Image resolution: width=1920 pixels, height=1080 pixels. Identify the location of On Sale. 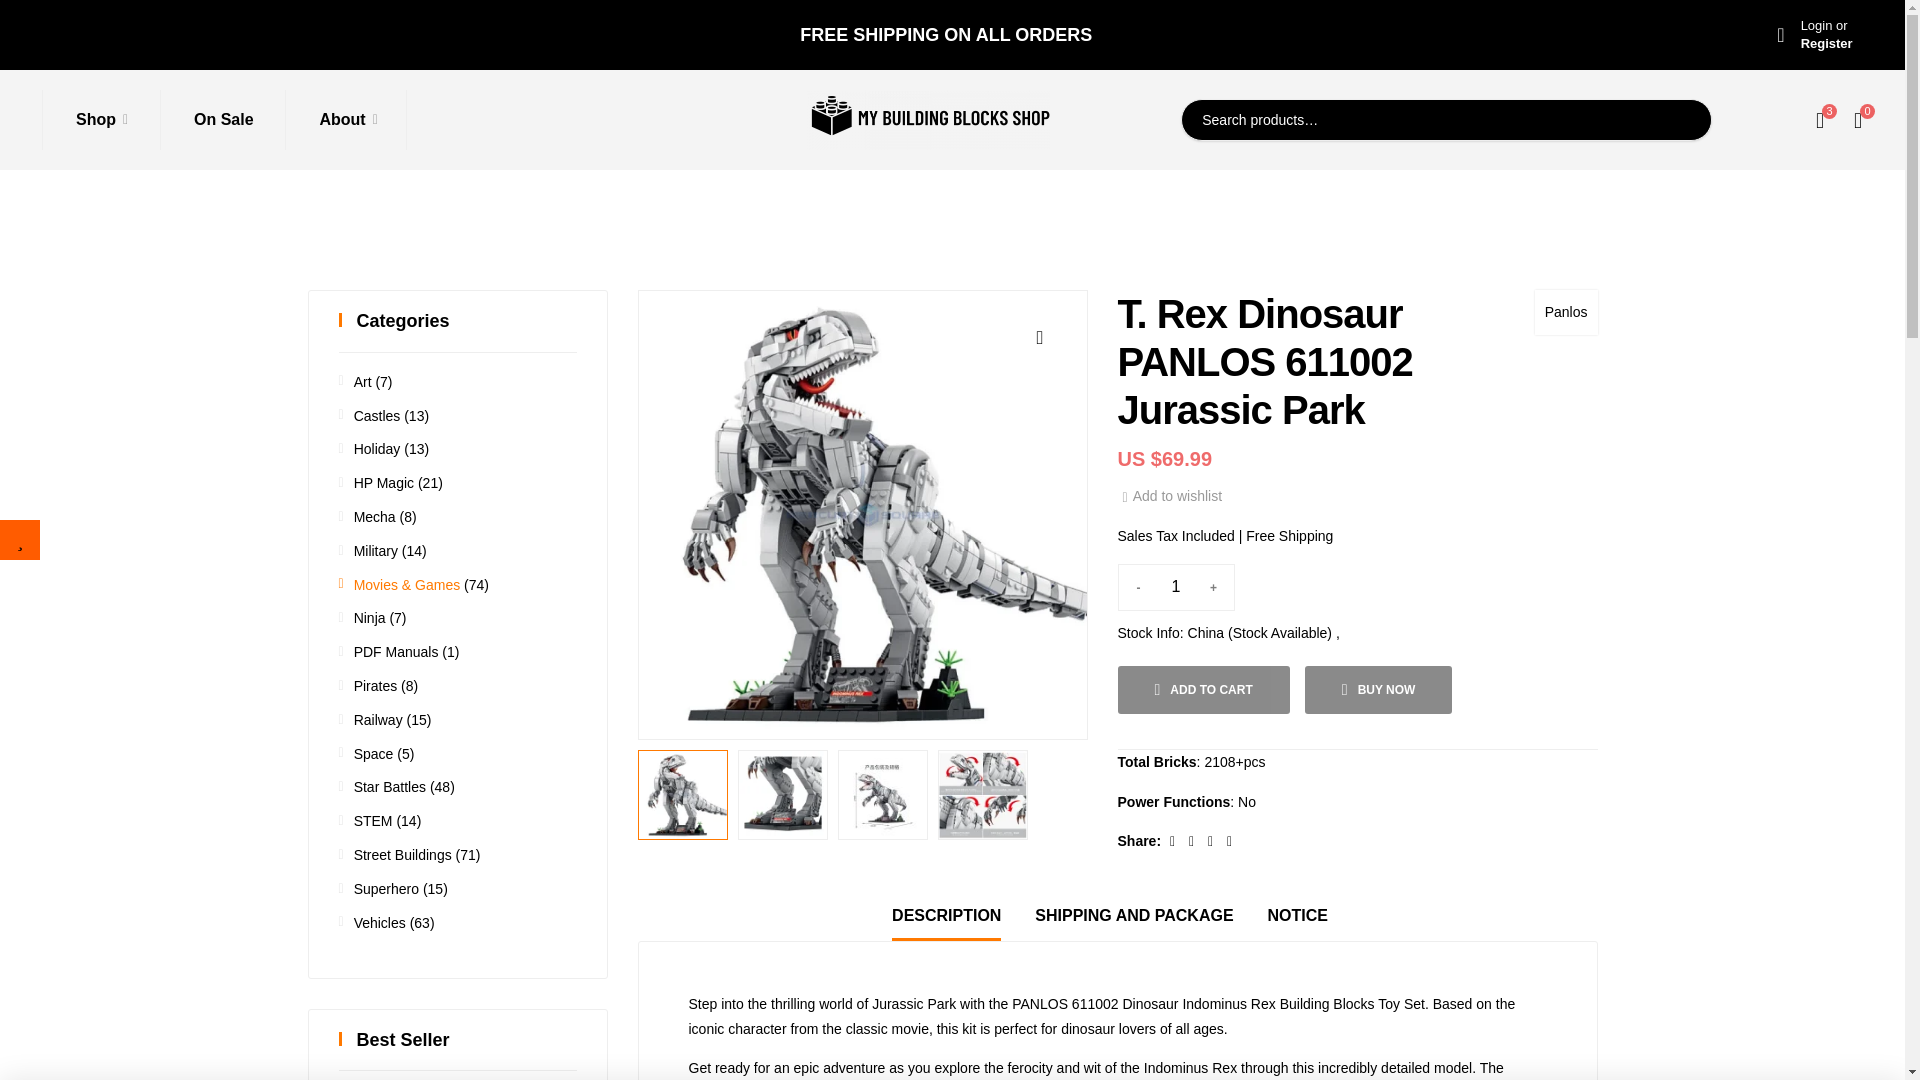
(344, 120).